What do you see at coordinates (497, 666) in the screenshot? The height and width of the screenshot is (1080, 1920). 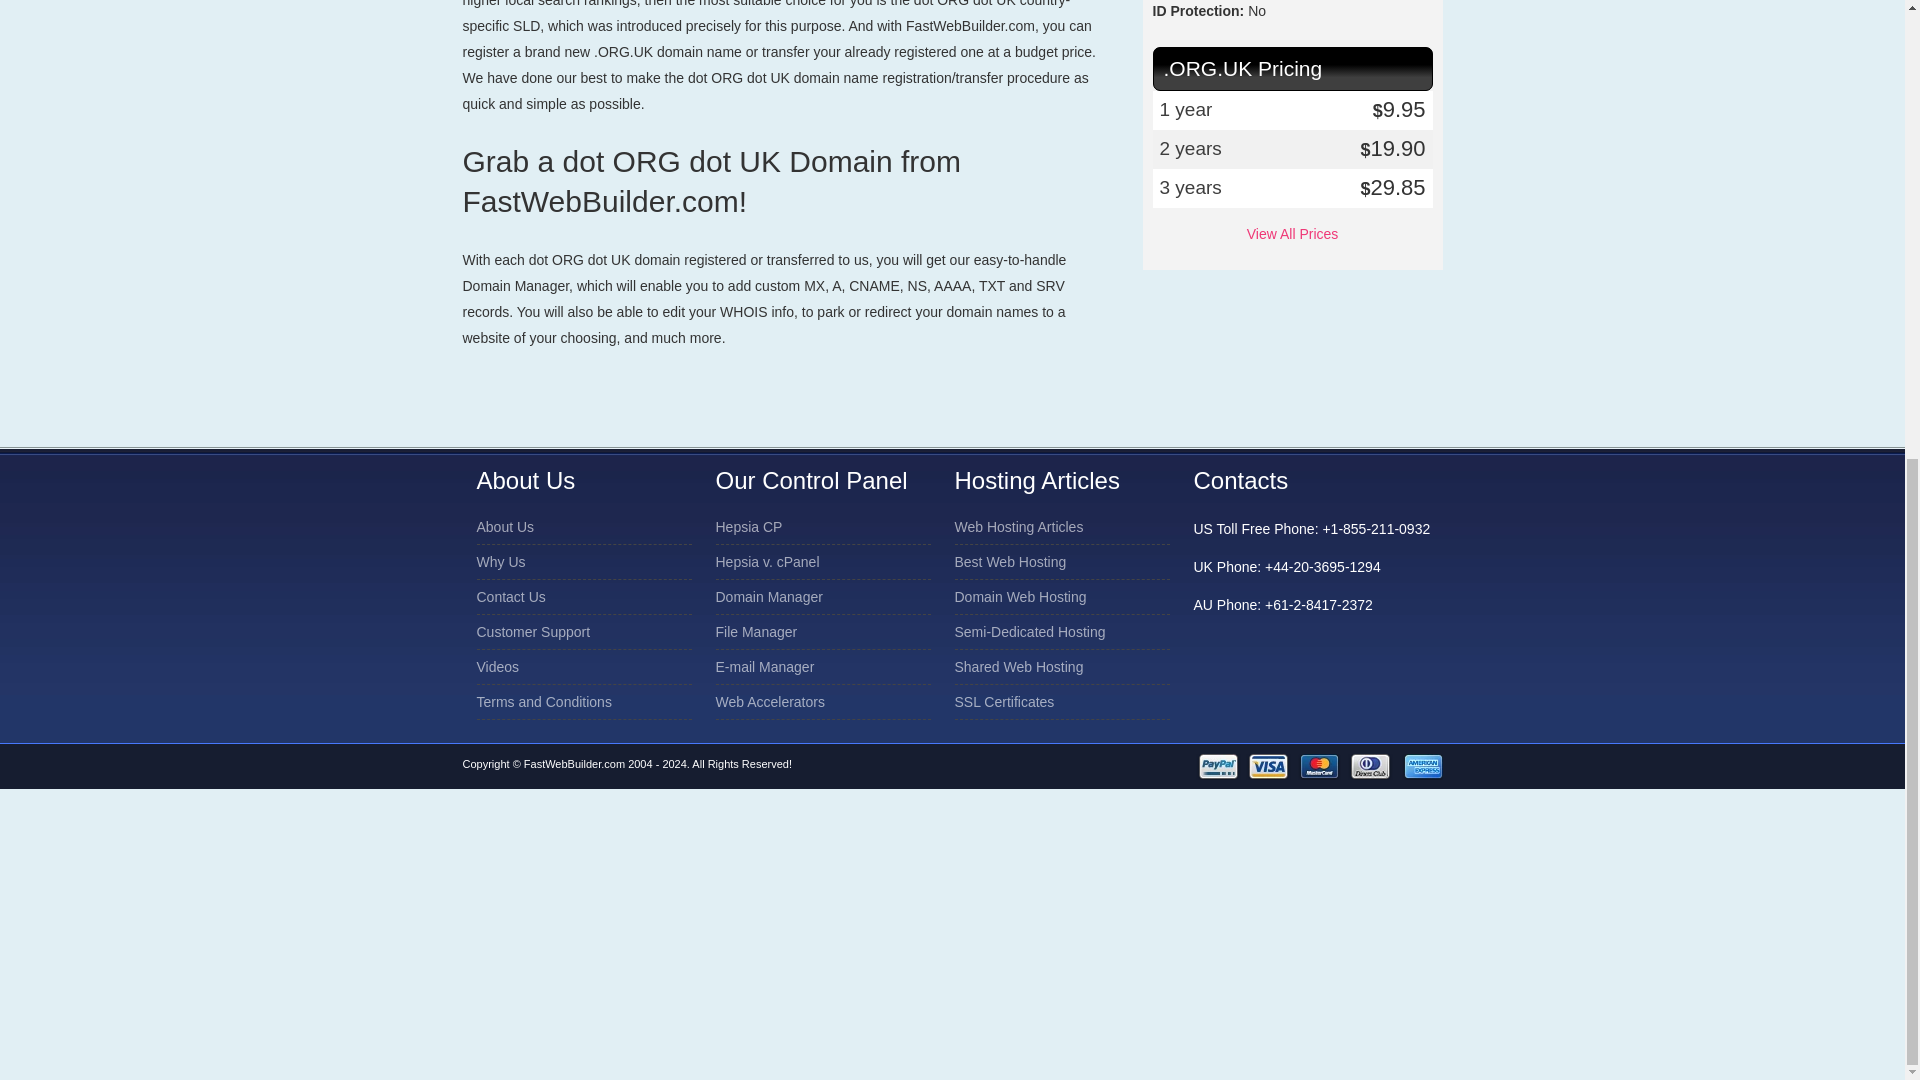 I see `Videos` at bounding box center [497, 666].